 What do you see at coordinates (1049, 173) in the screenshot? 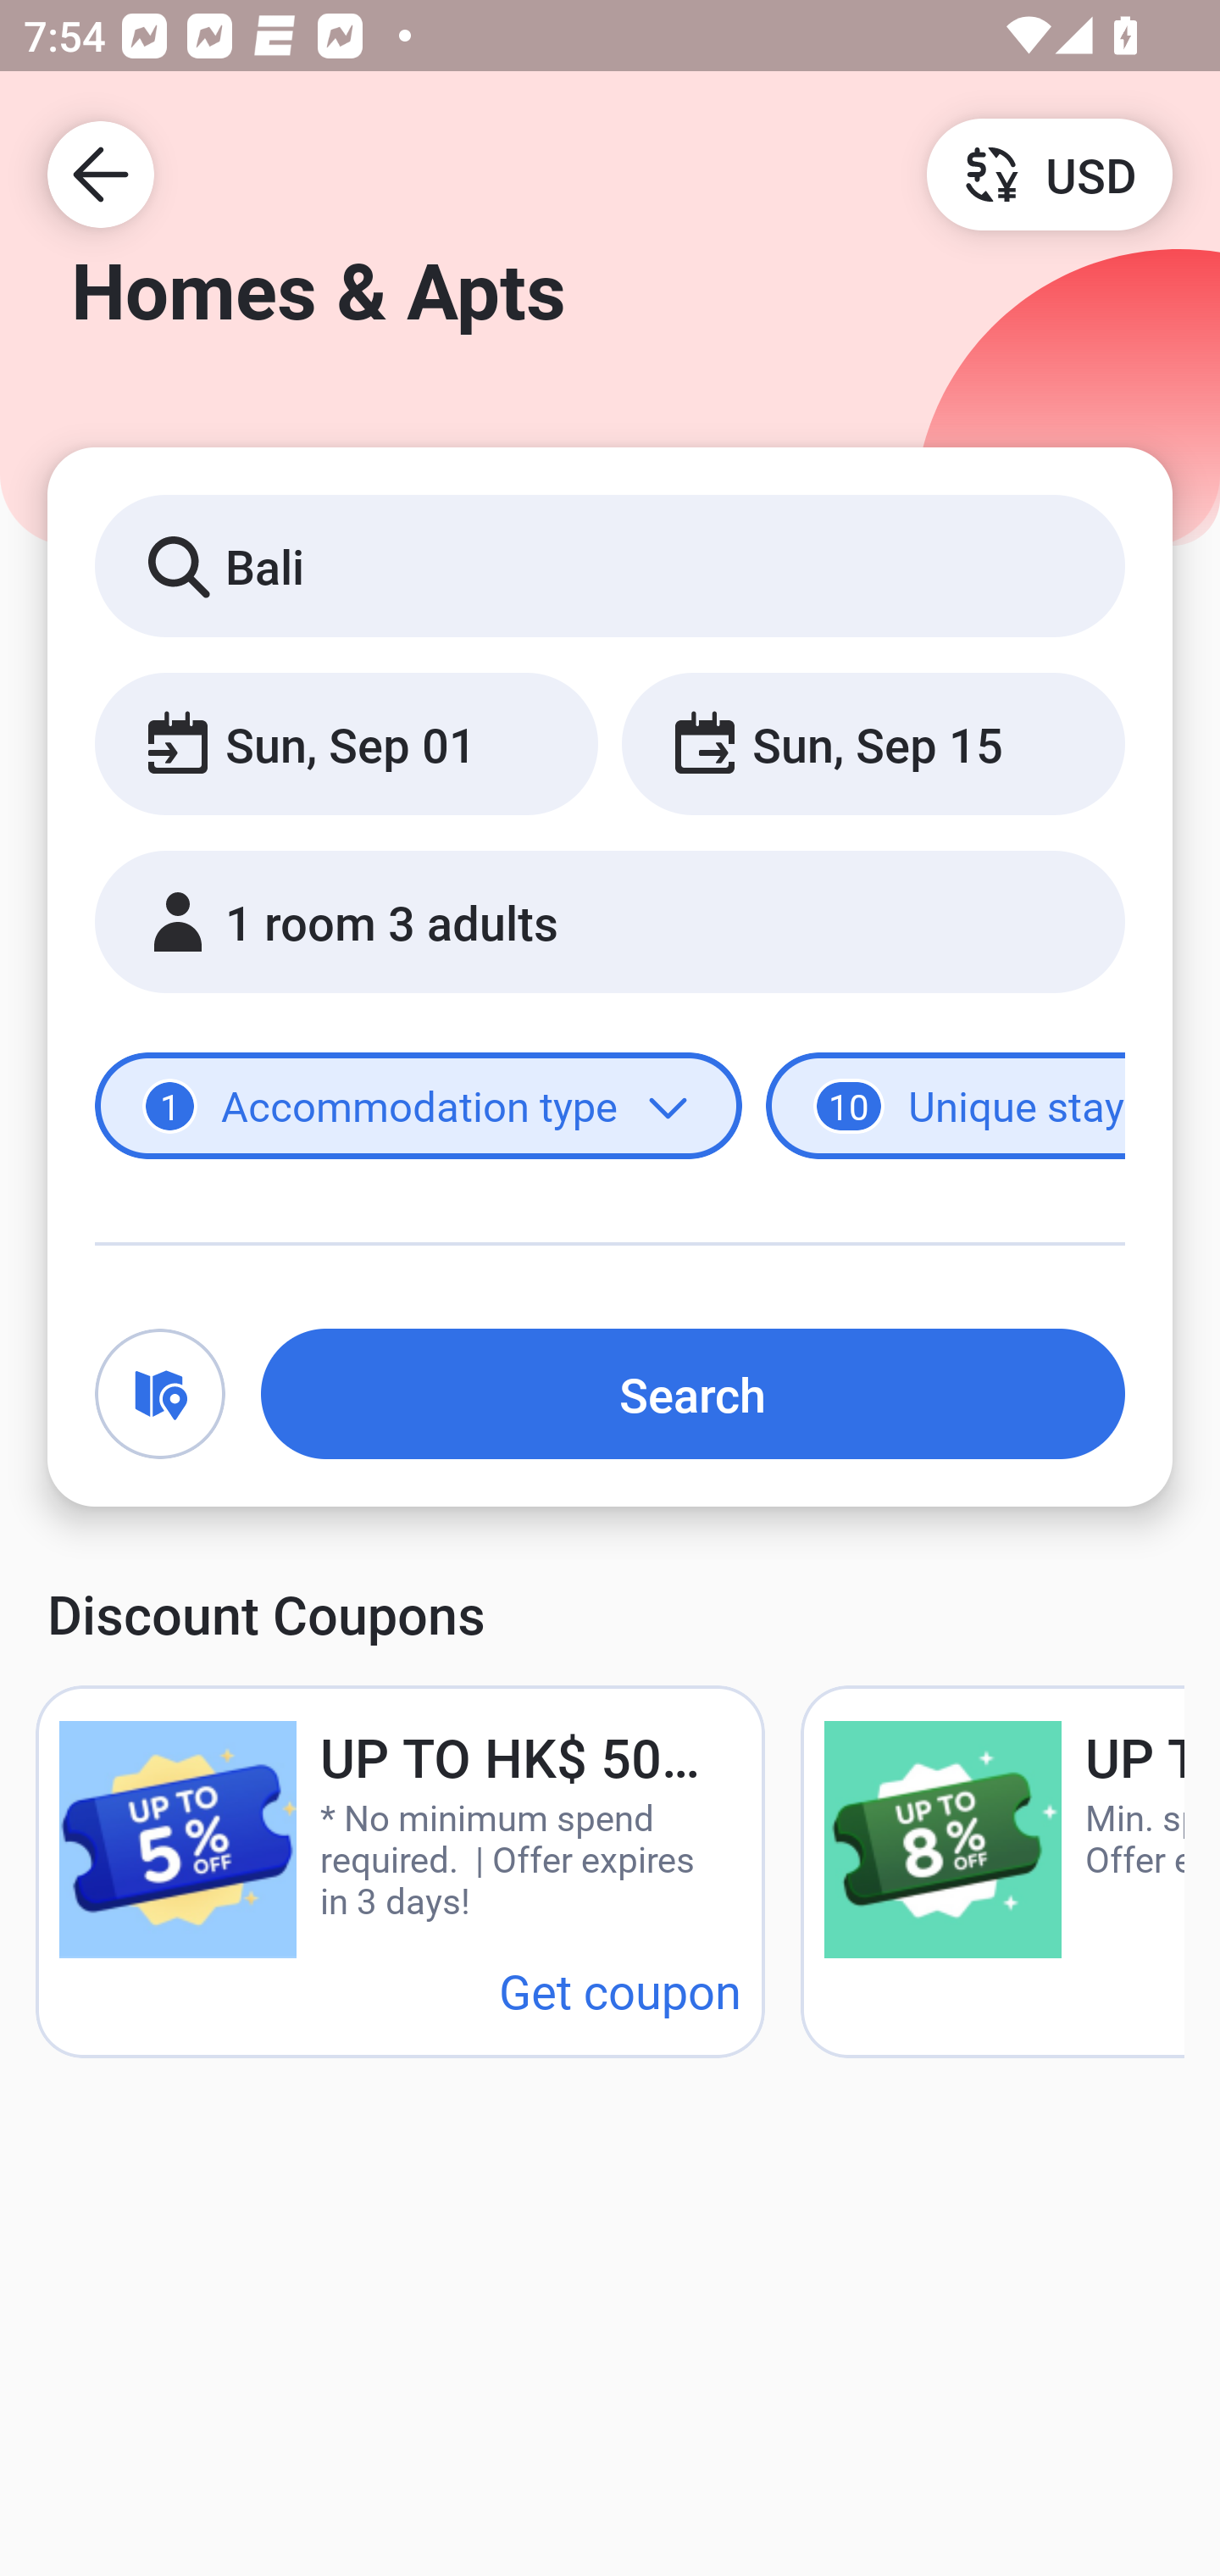
I see `USD` at bounding box center [1049, 173].